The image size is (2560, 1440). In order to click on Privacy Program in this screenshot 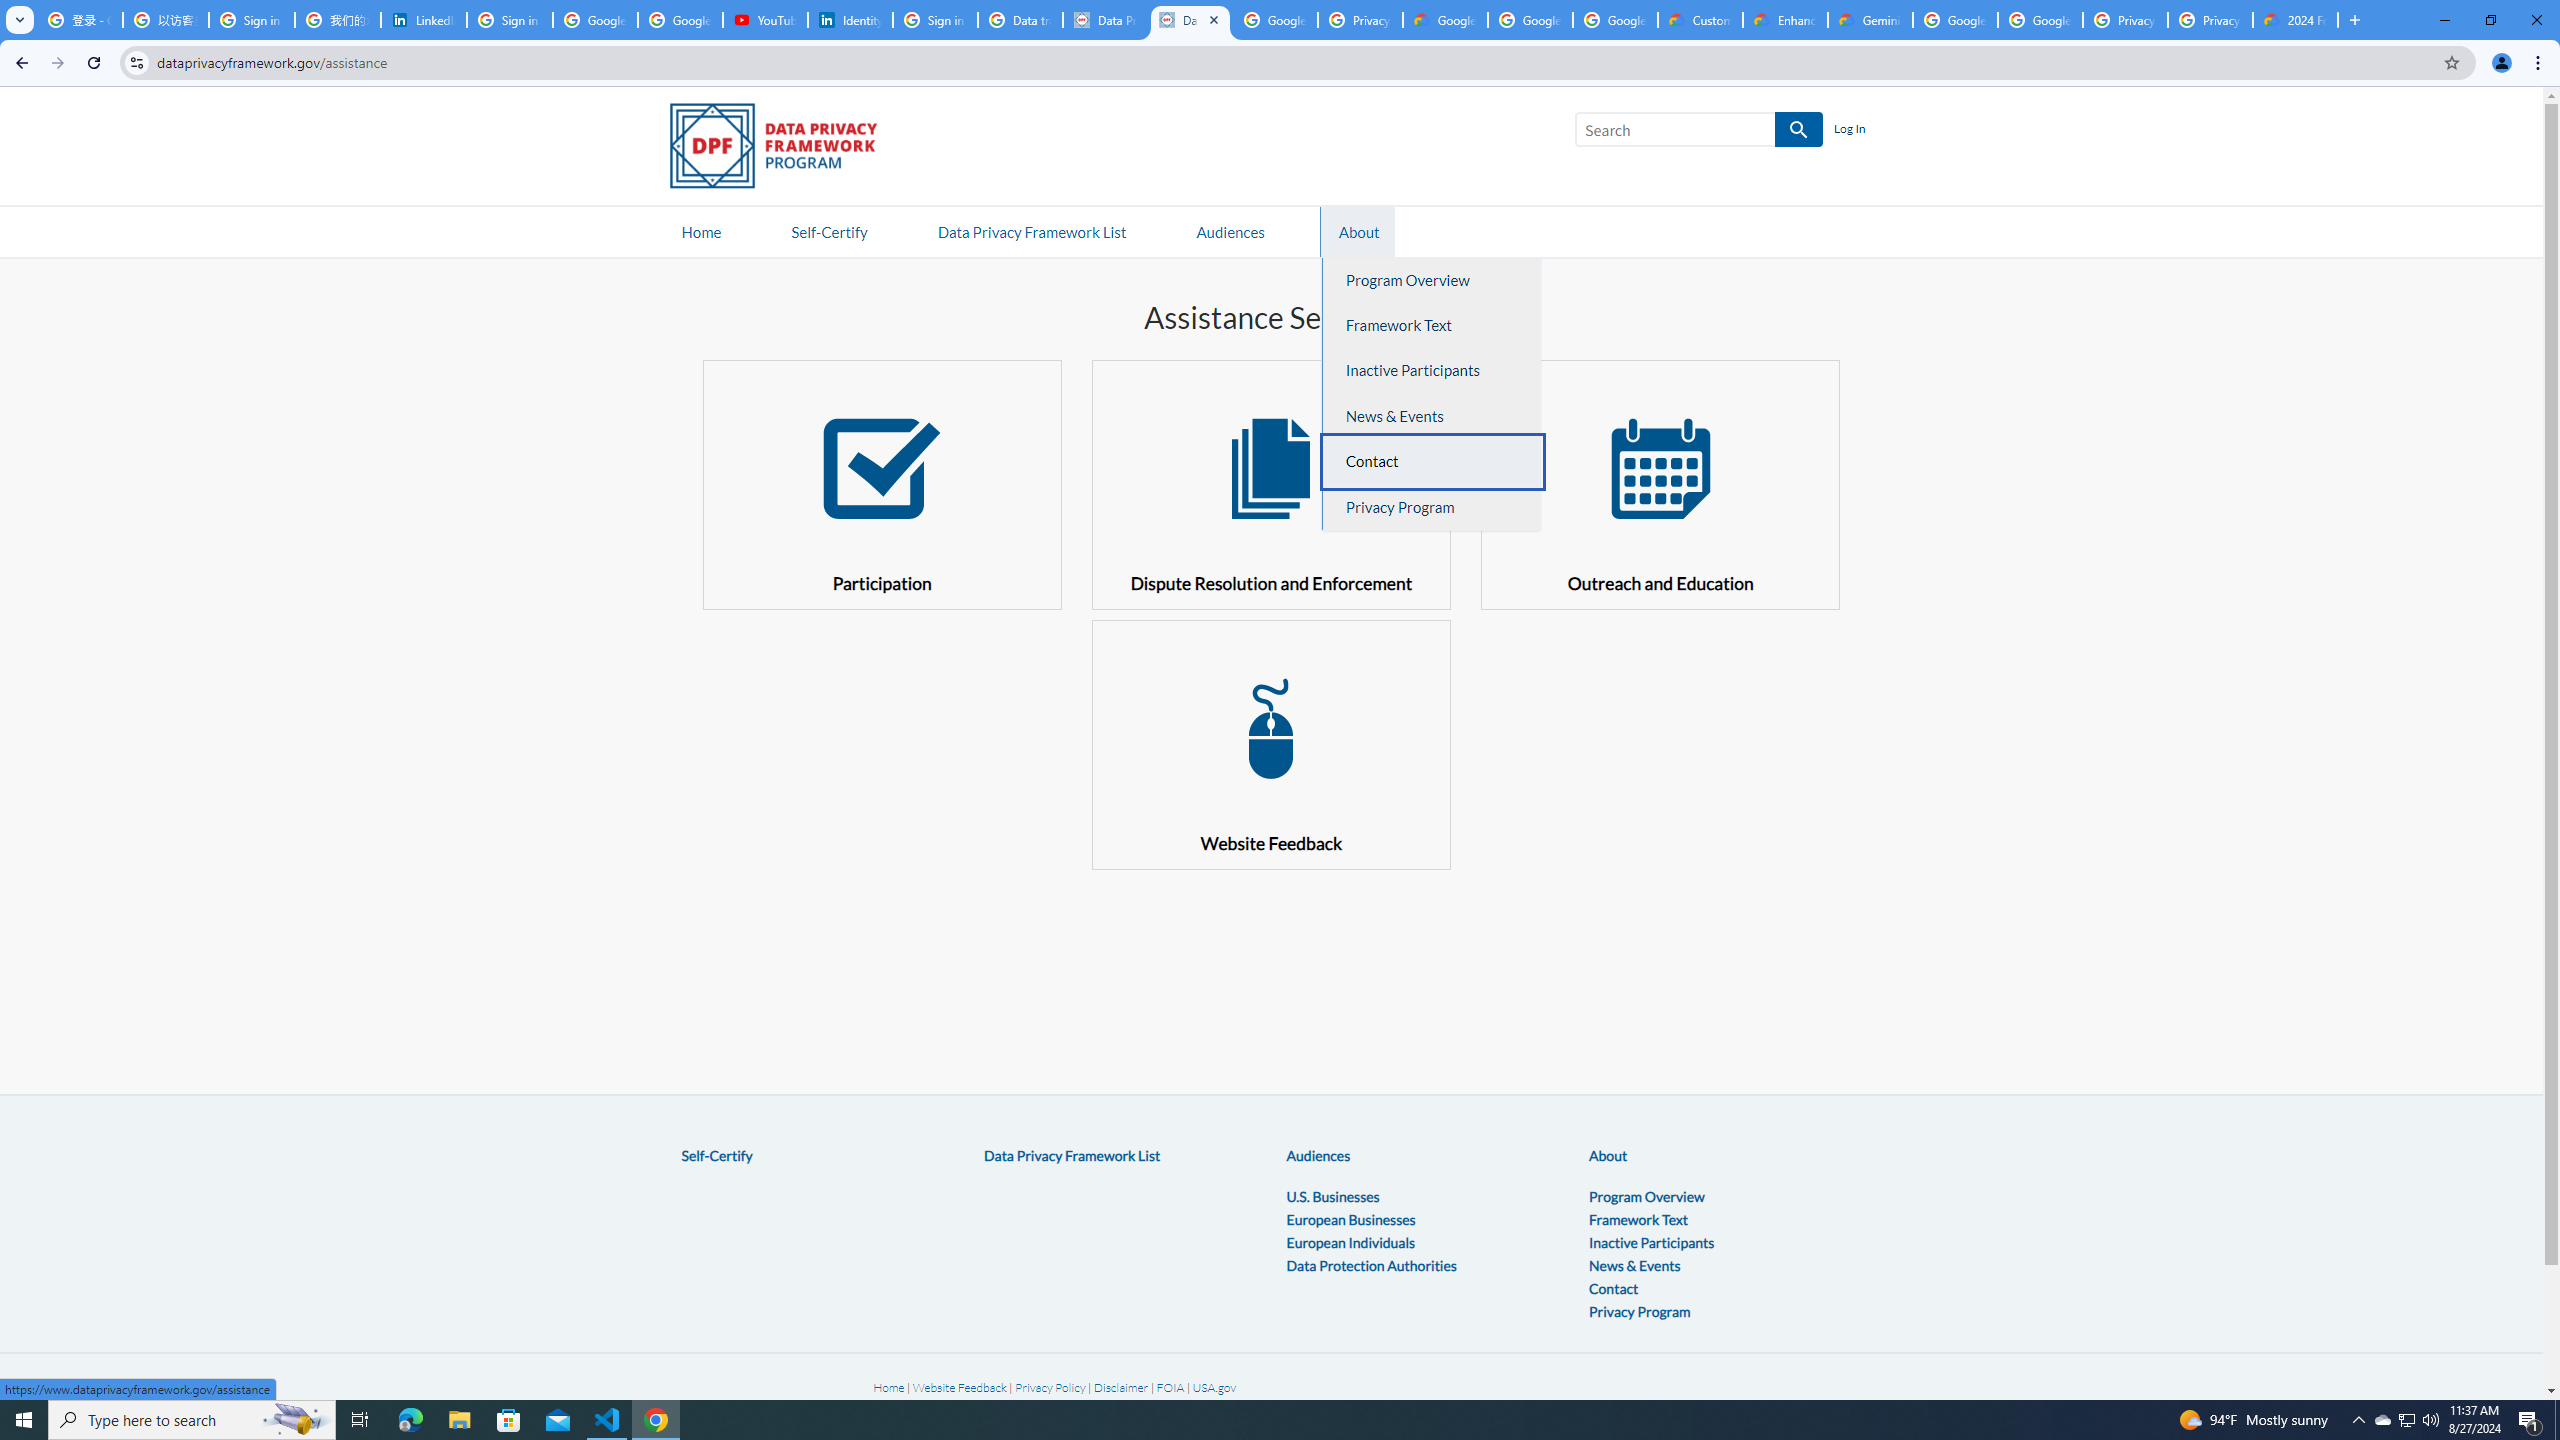, I will do `click(1640, 1310)`.